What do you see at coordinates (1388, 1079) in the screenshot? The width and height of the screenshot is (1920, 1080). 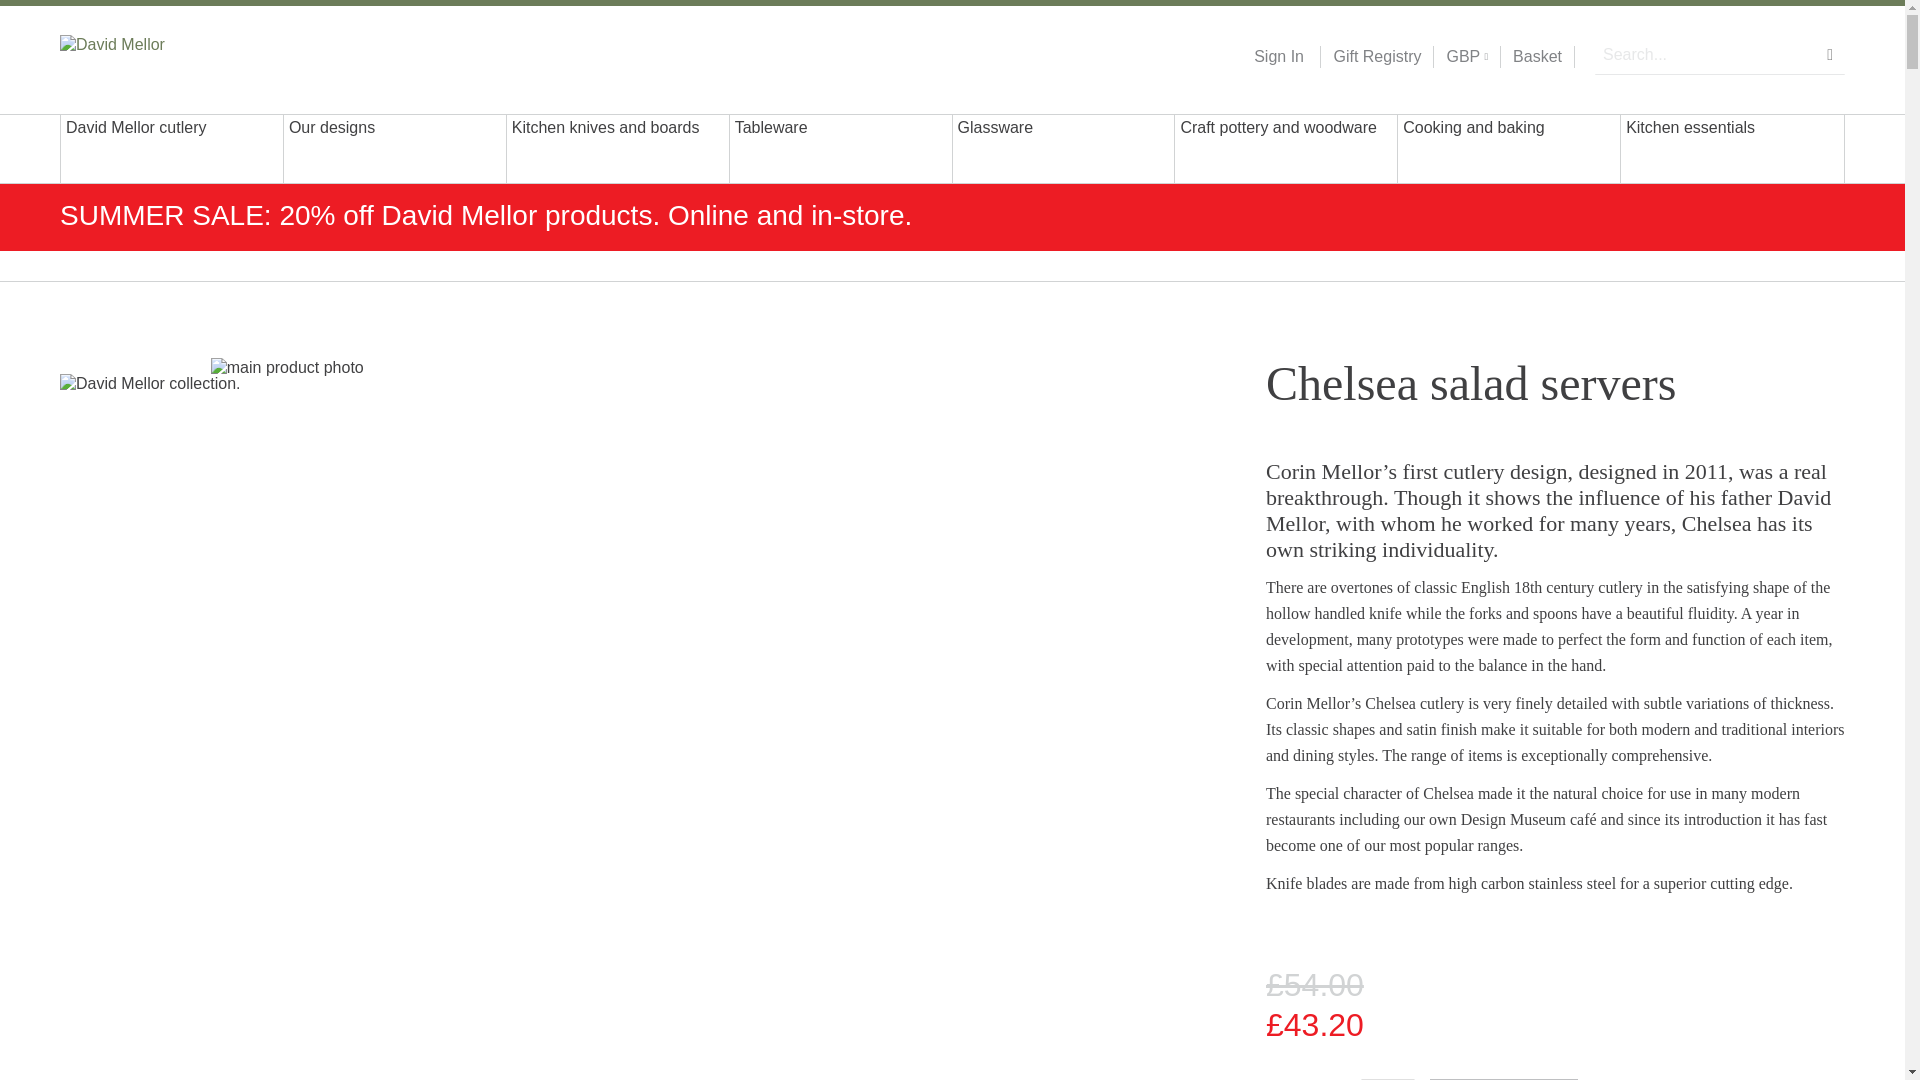 I see `Qty` at bounding box center [1388, 1079].